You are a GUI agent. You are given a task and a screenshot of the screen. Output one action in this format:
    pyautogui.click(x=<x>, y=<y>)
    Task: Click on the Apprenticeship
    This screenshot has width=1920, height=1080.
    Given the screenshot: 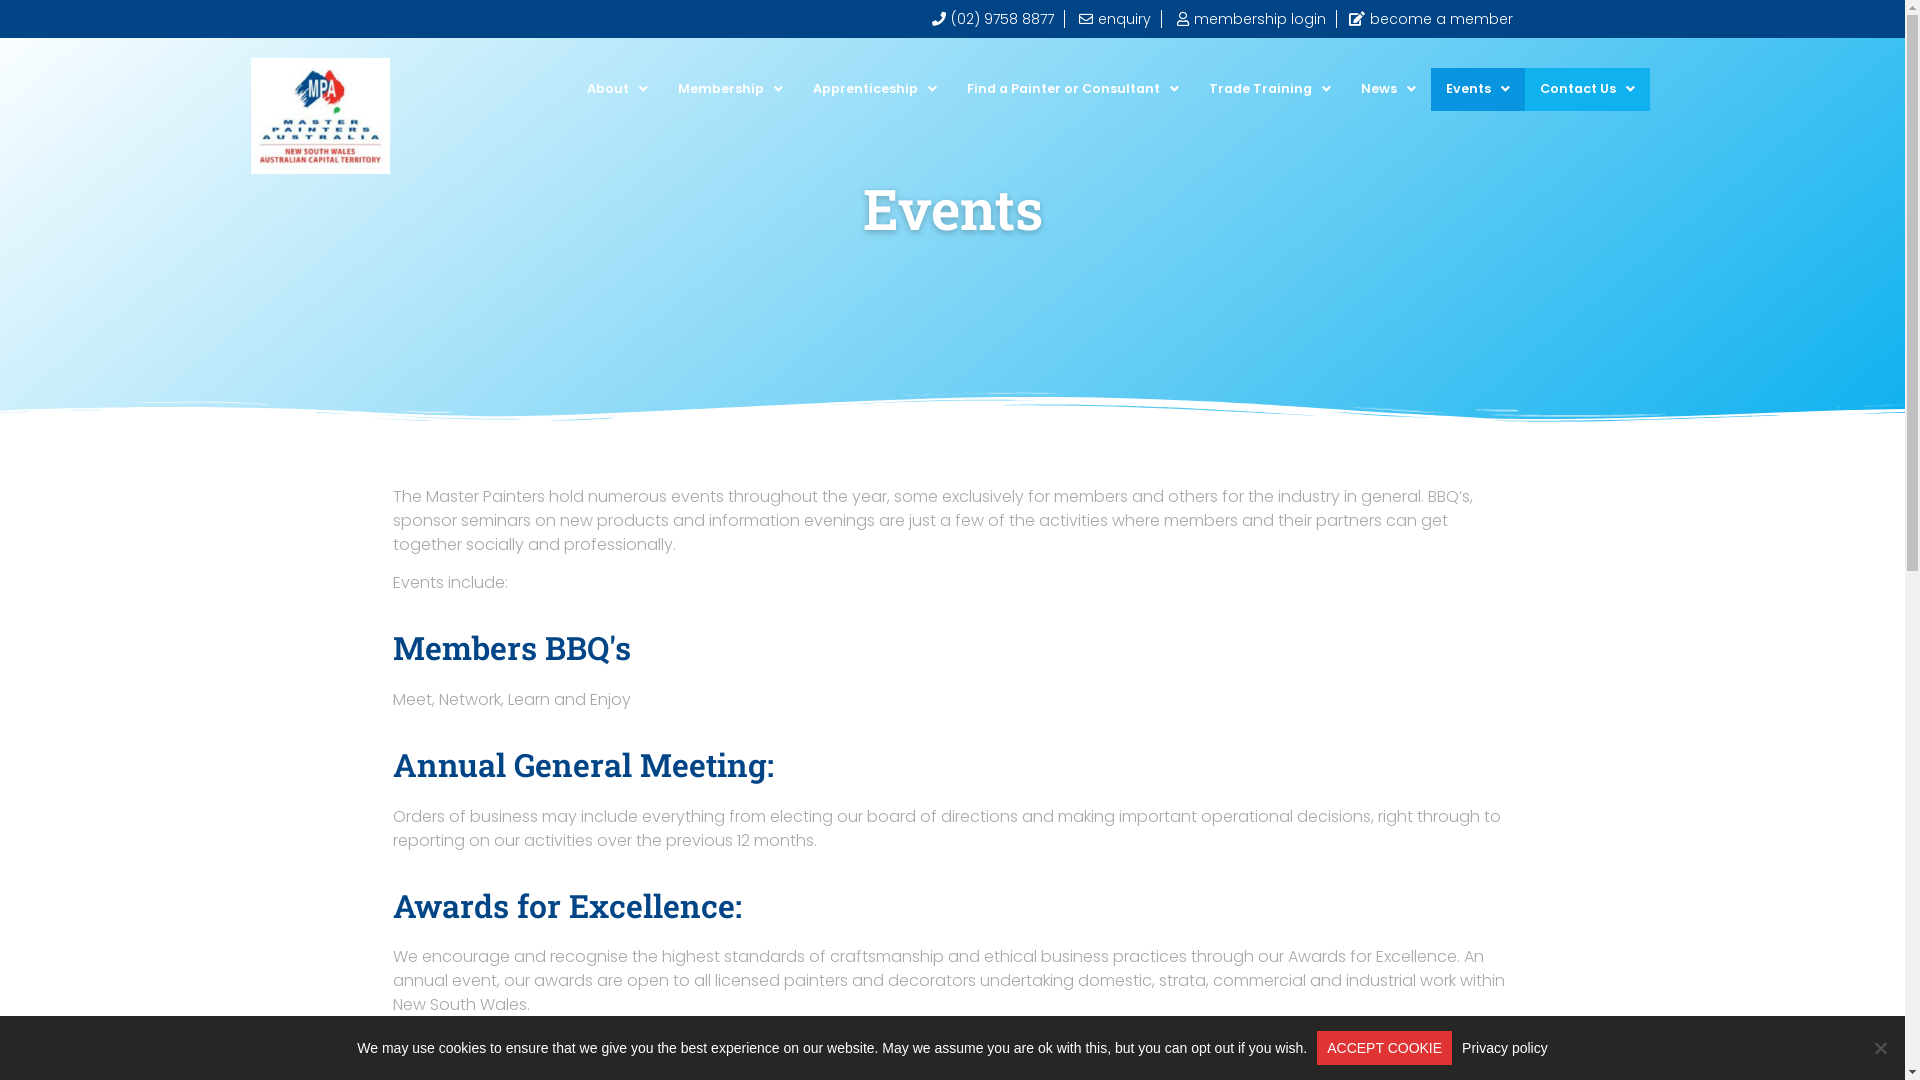 What is the action you would take?
    pyautogui.click(x=875, y=90)
    